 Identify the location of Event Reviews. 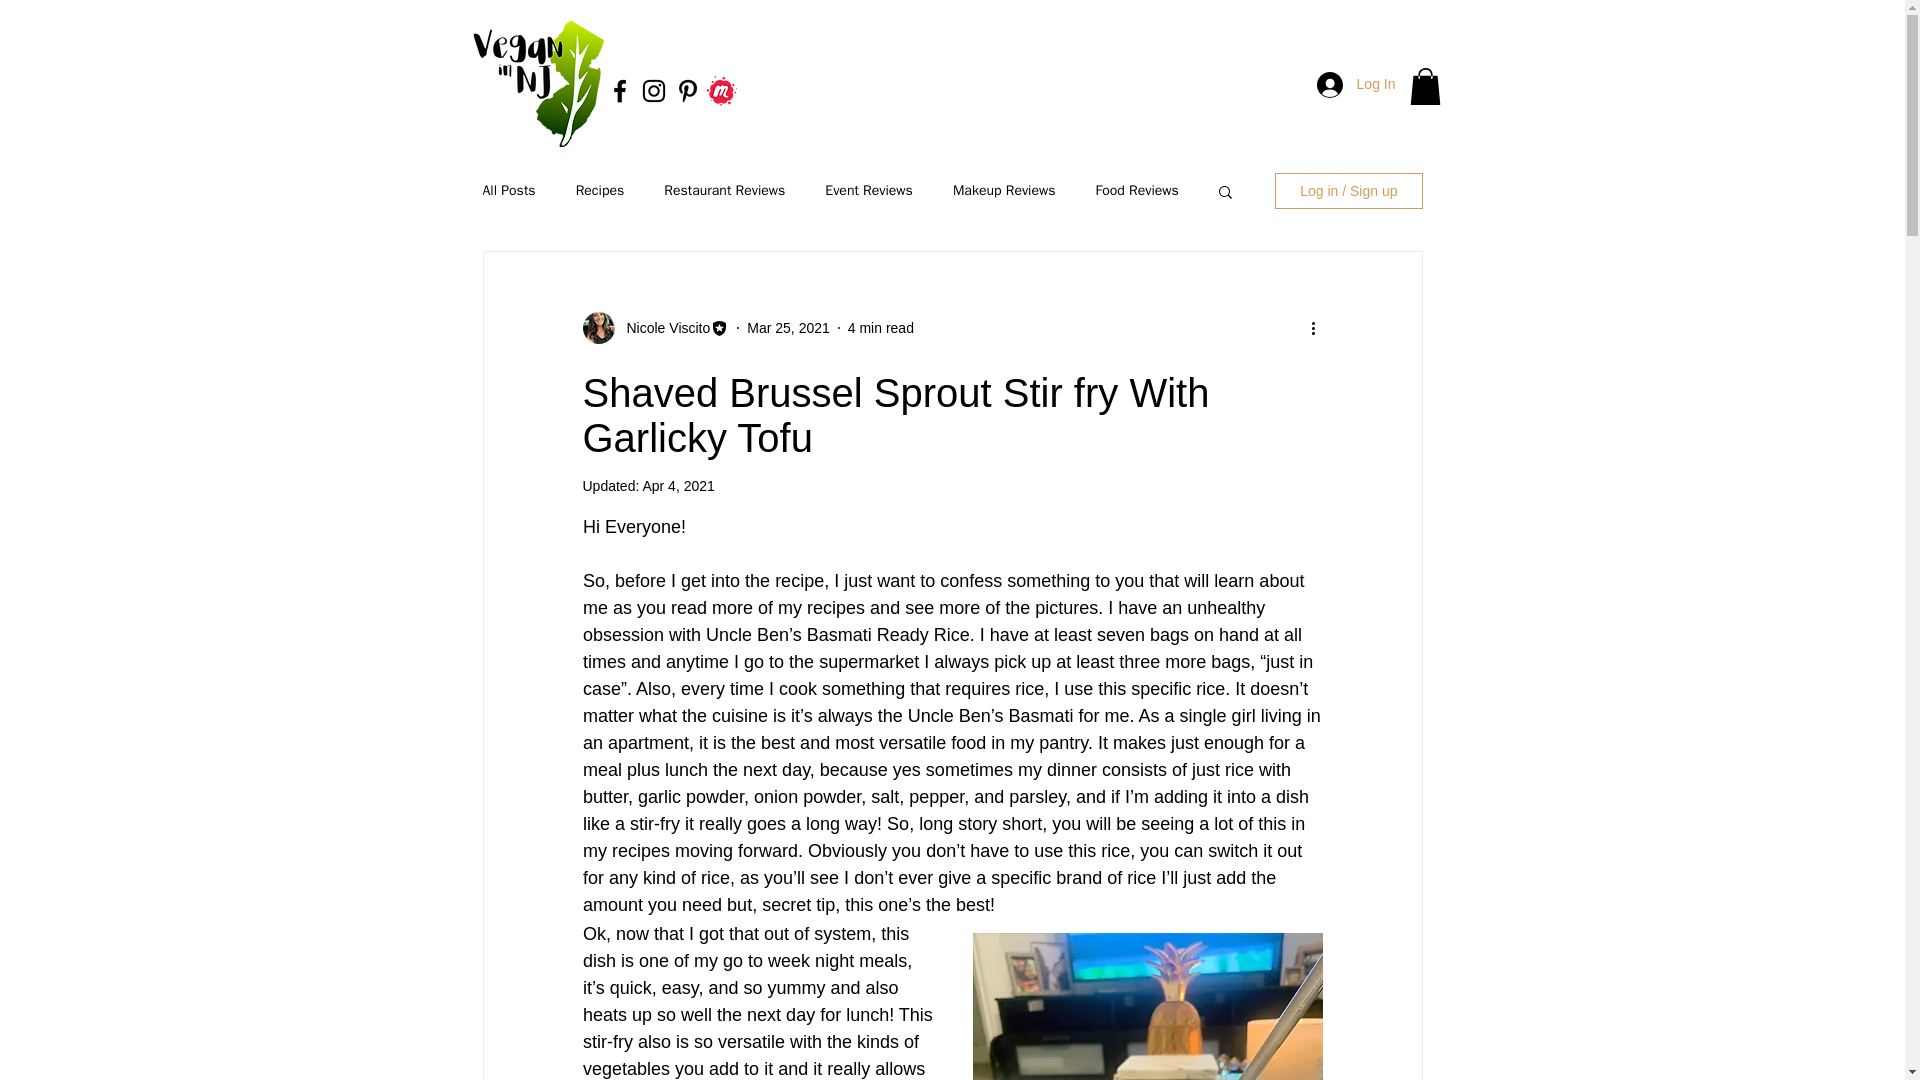
(869, 190).